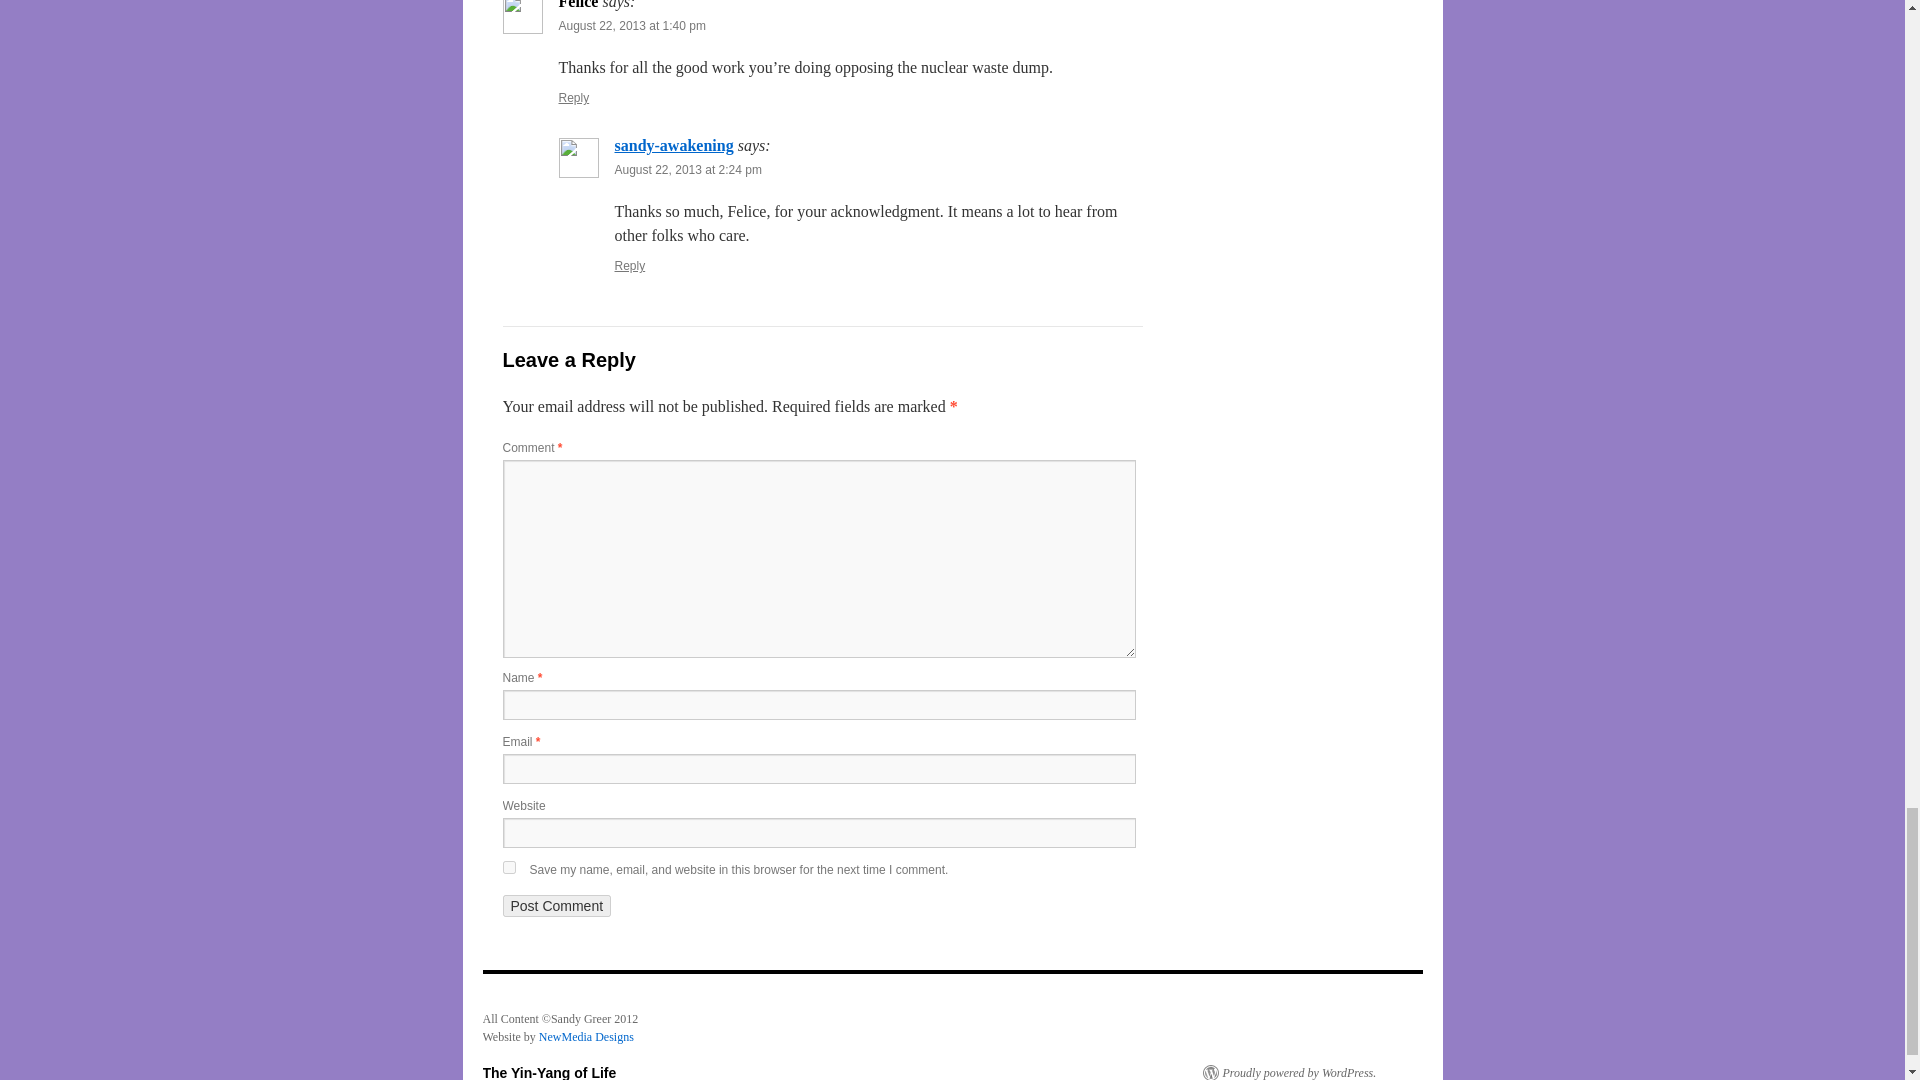 This screenshot has height=1080, width=1920. Describe the element at coordinates (574, 97) in the screenshot. I see `Reply` at that location.